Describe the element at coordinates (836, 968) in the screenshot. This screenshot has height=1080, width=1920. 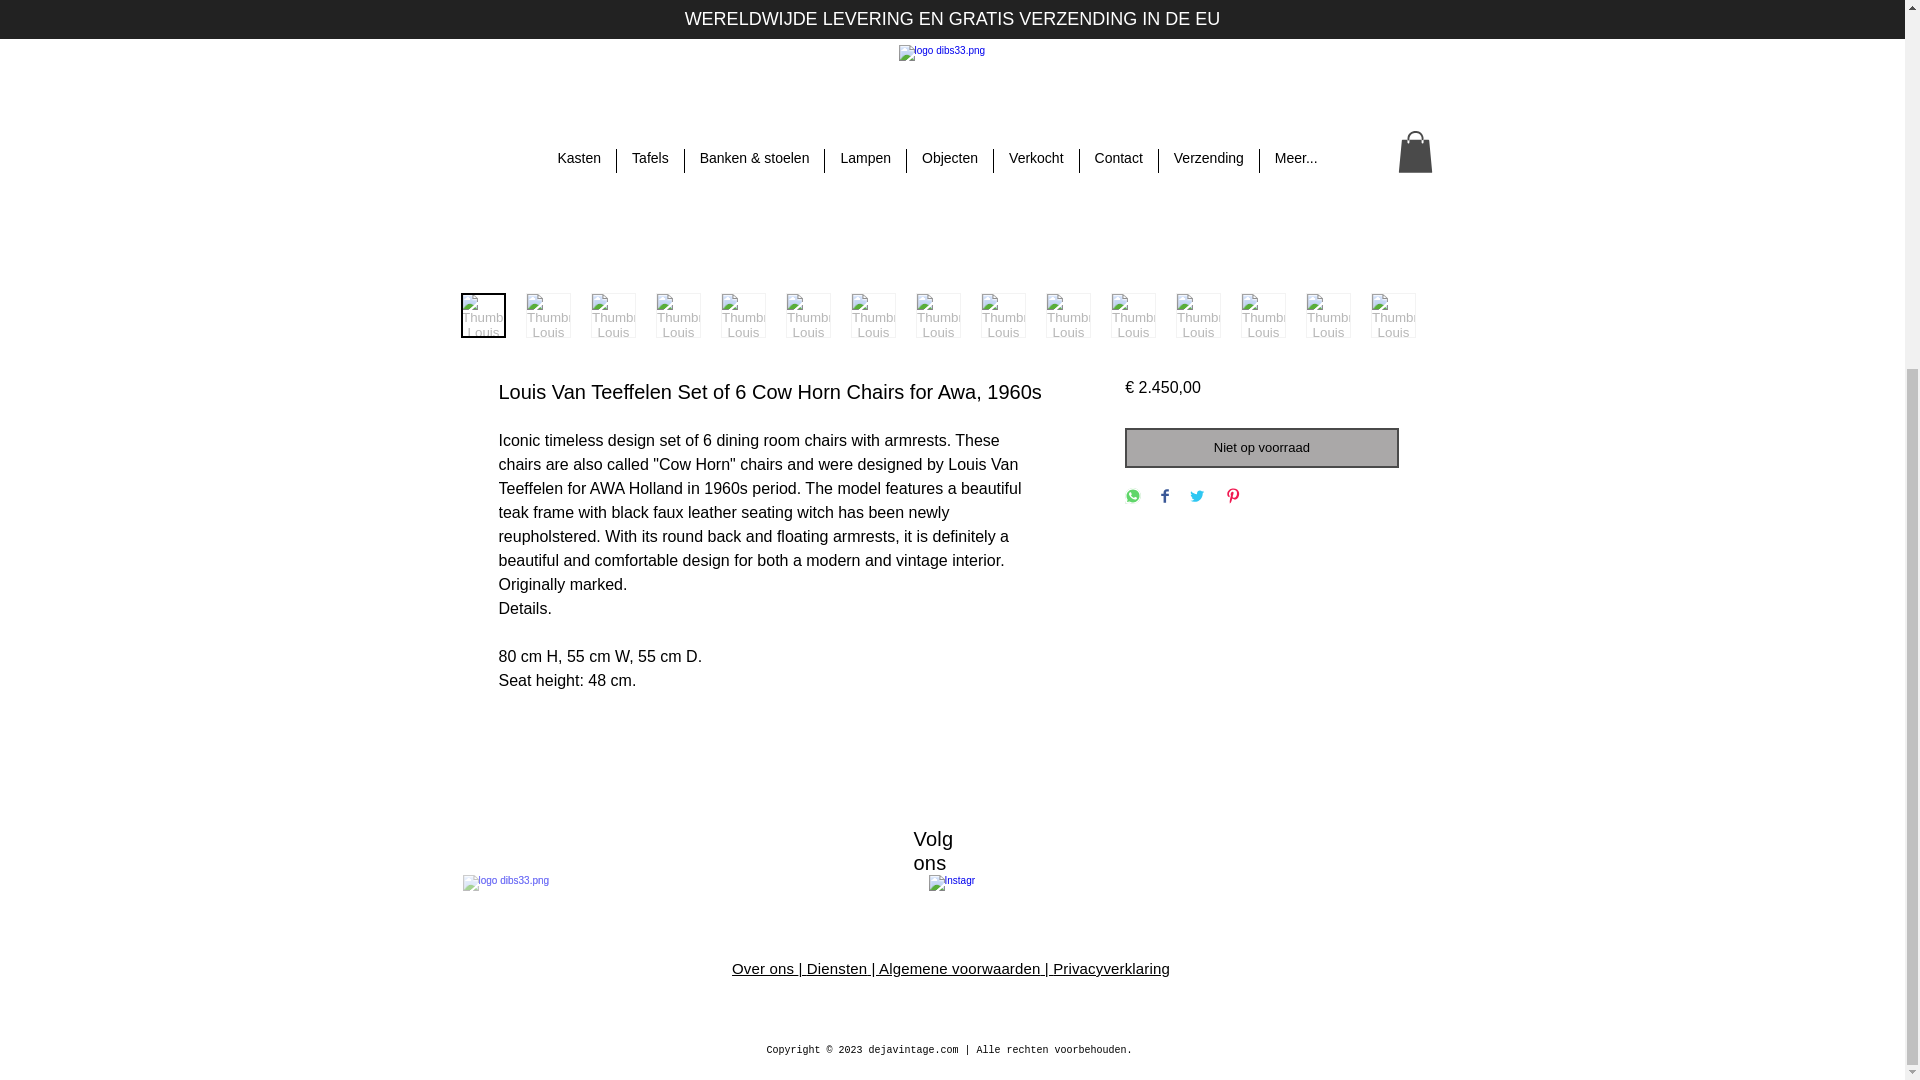
I see `Diensten` at that location.